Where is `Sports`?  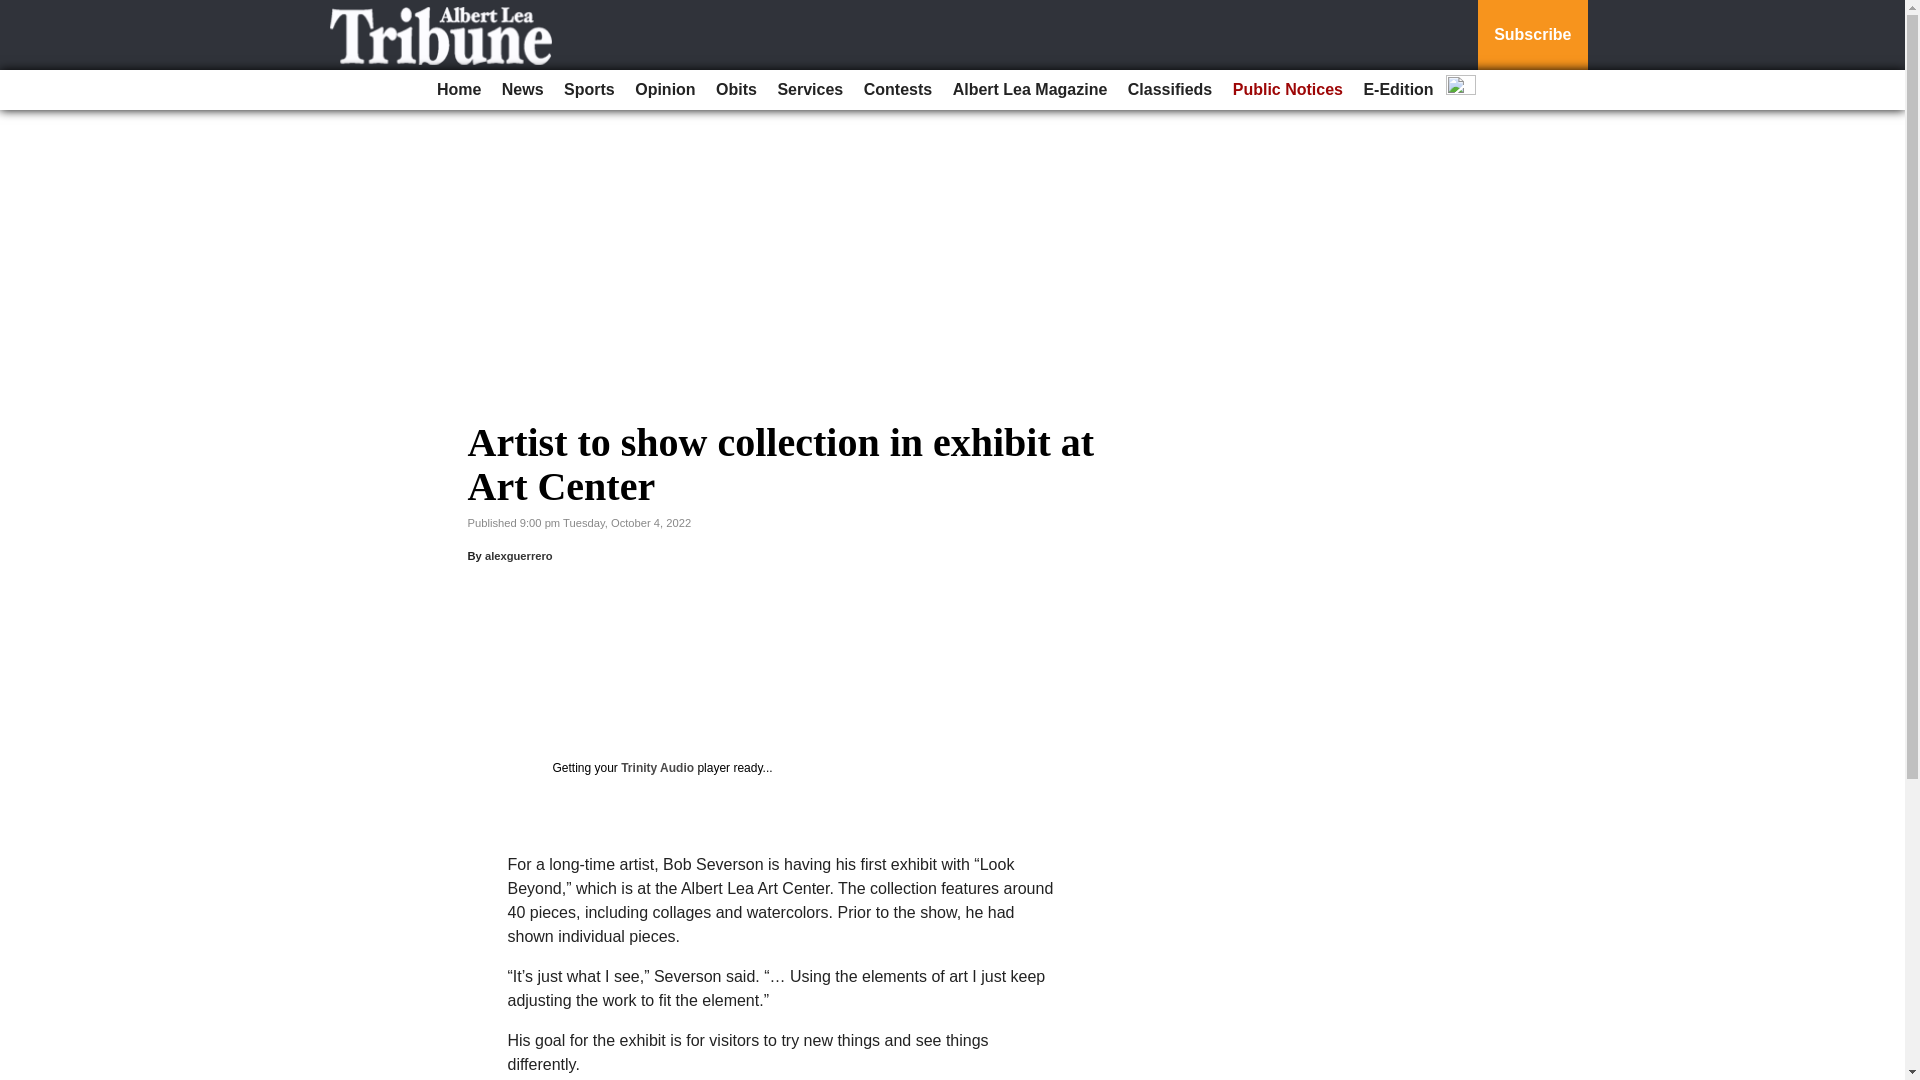 Sports is located at coordinates (589, 90).